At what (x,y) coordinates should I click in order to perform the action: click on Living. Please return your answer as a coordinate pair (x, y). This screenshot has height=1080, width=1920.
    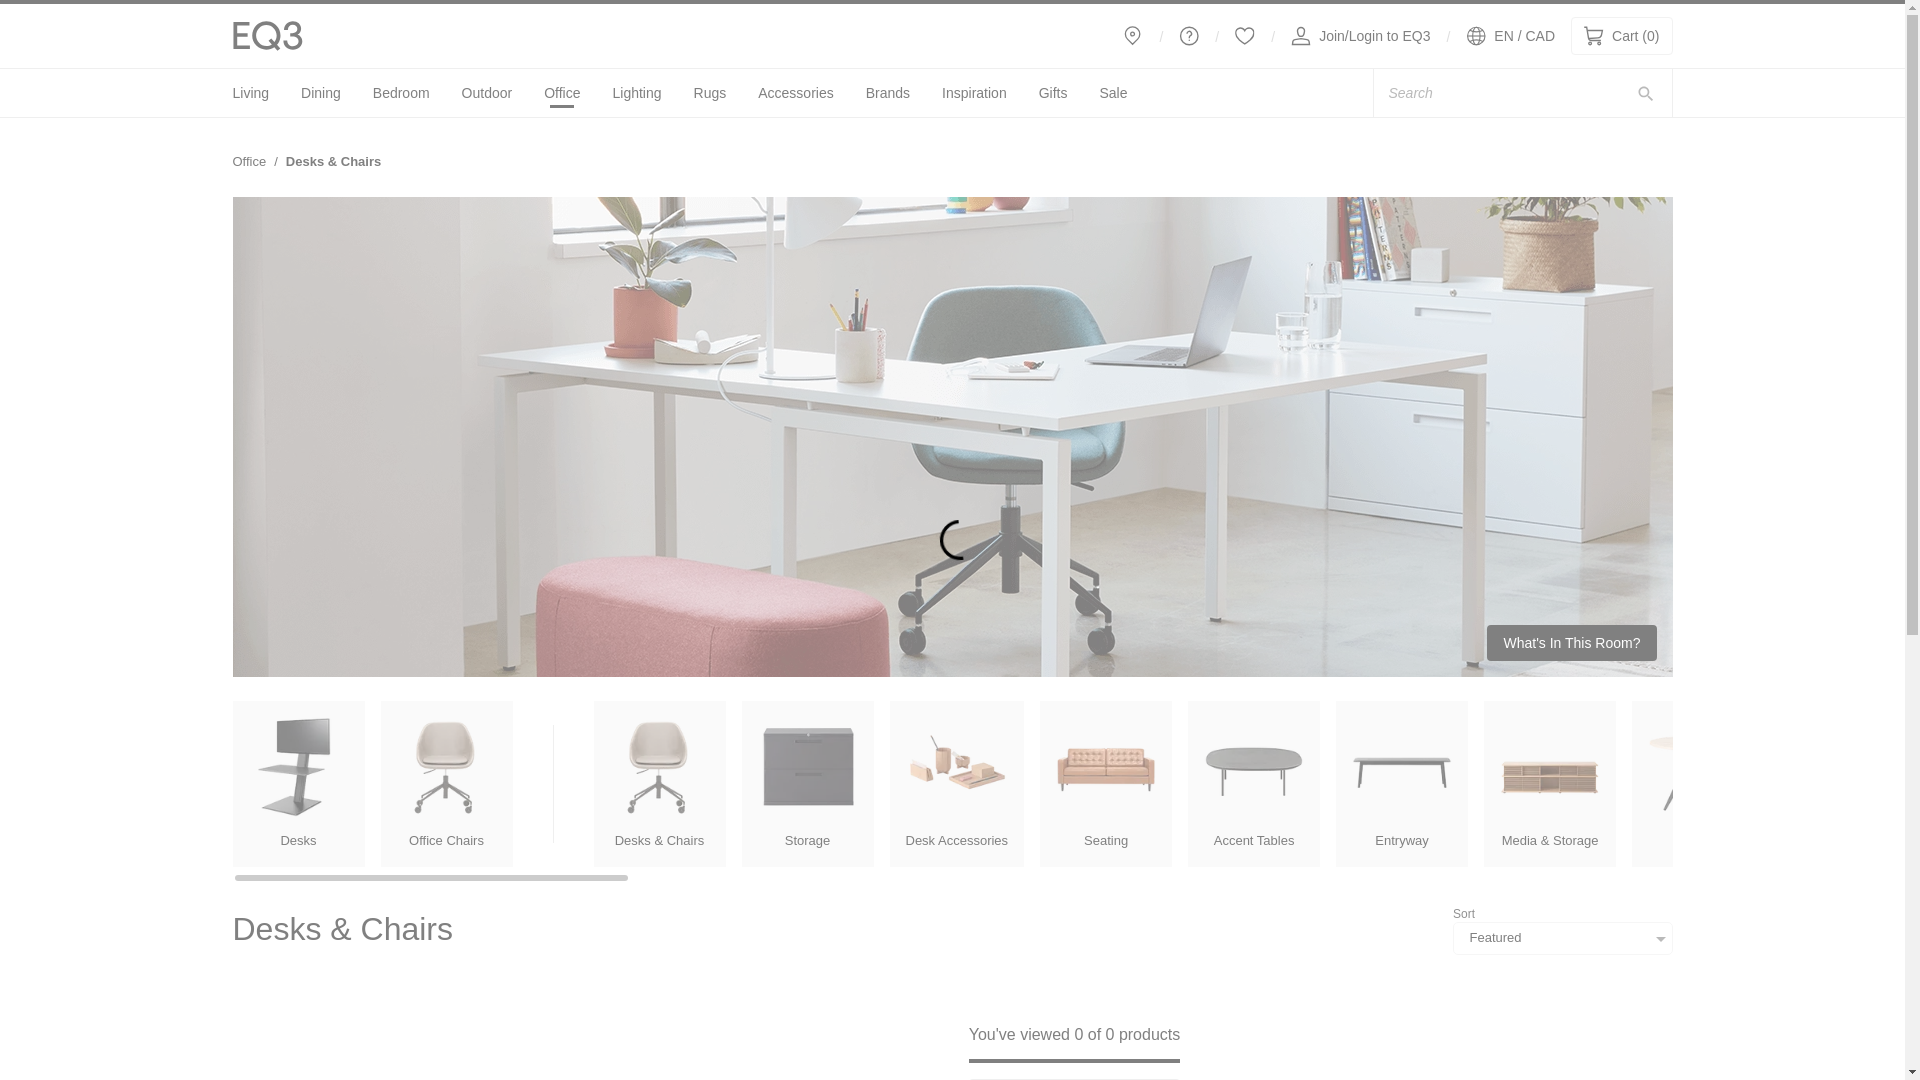
    Looking at the image, I should click on (974, 94).